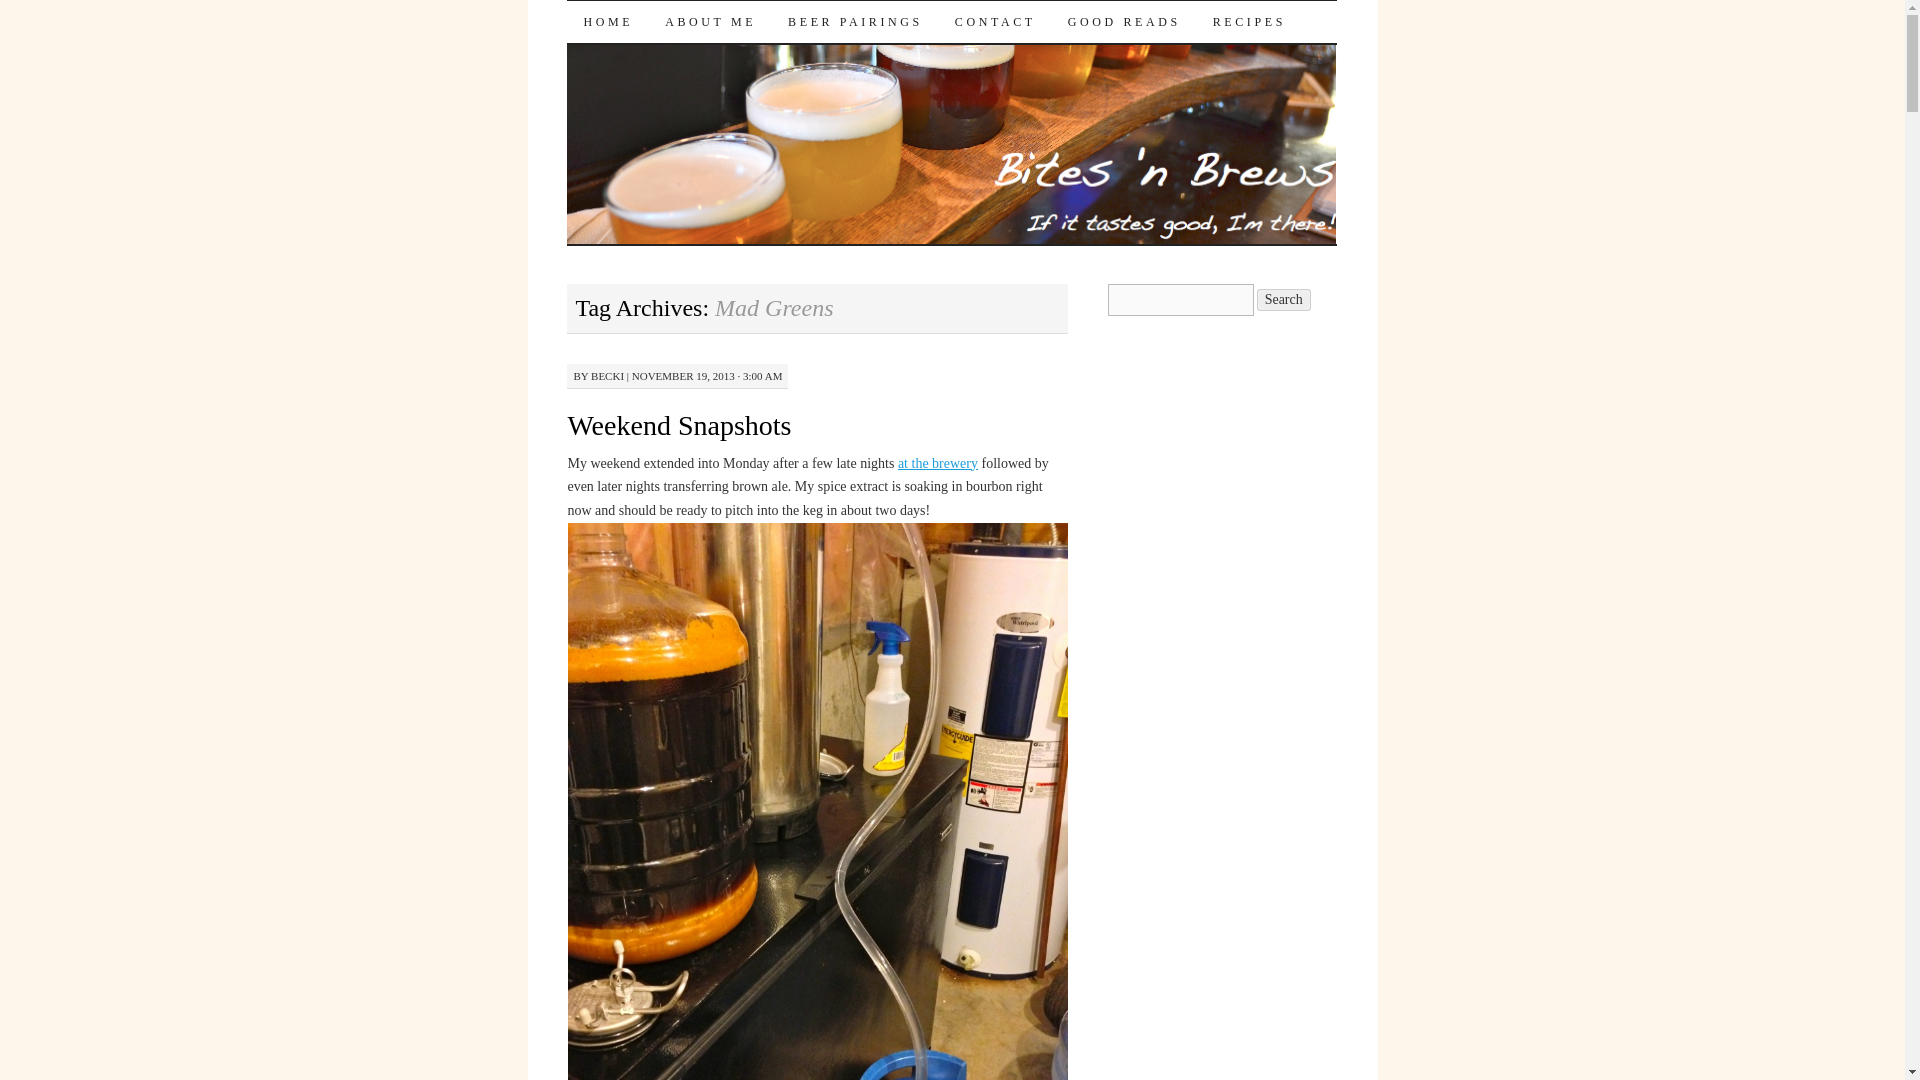  Describe the element at coordinates (938, 462) in the screenshot. I see `at the brewery` at that location.